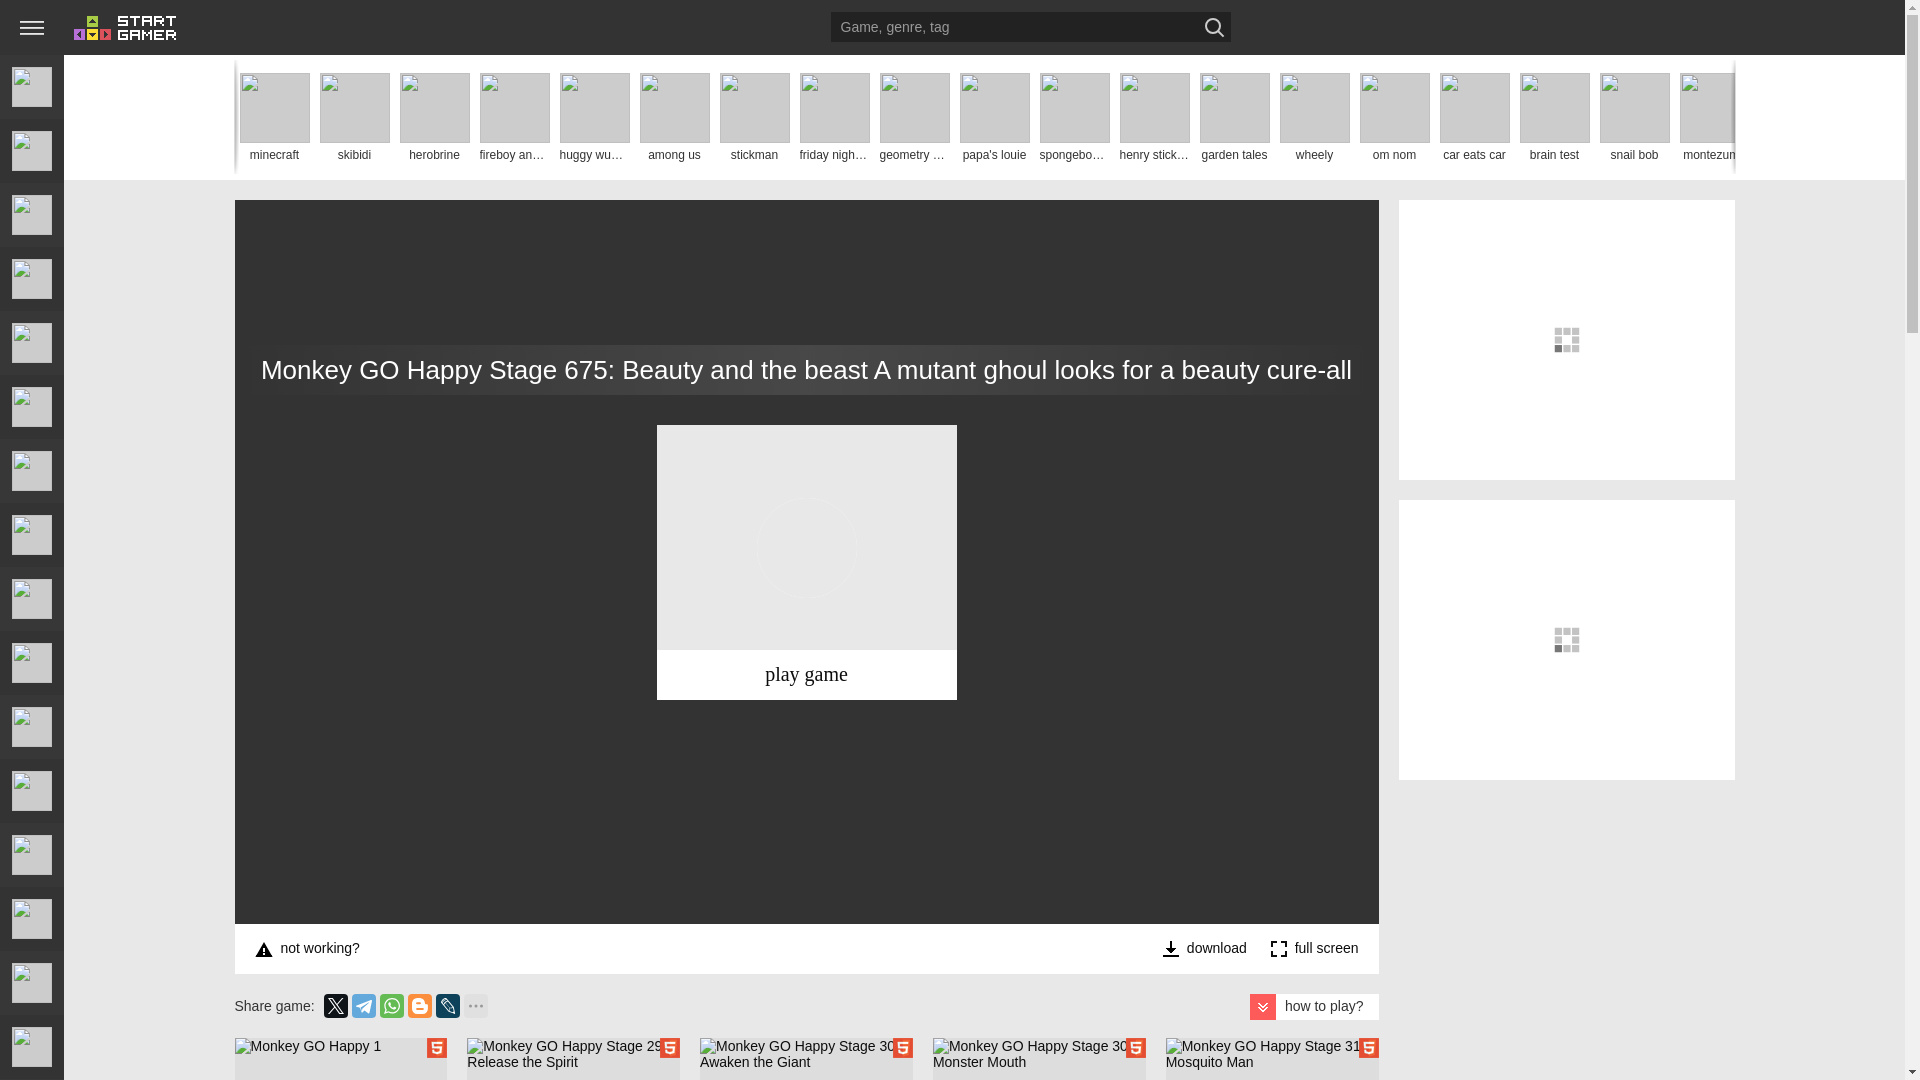  I want to click on Best, so click(32, 150).